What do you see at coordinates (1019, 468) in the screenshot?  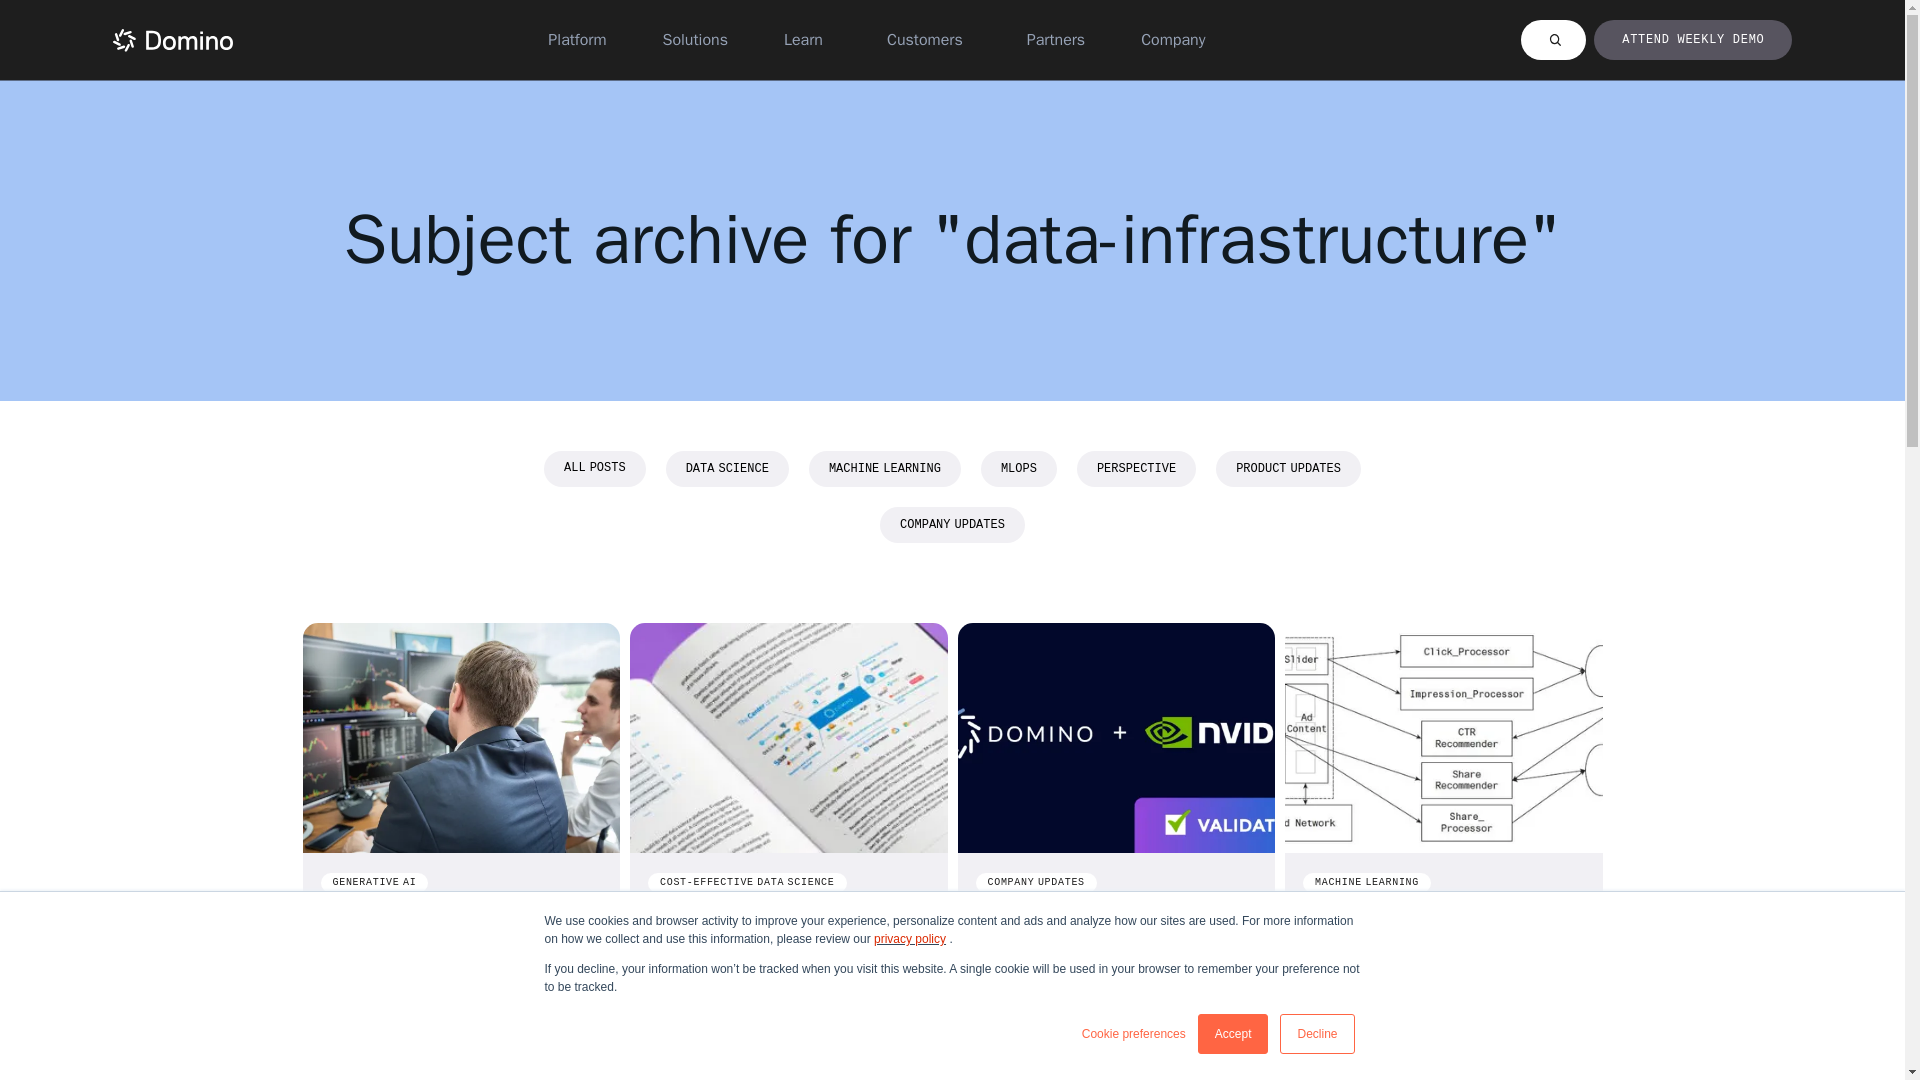 I see `MLOPS` at bounding box center [1019, 468].